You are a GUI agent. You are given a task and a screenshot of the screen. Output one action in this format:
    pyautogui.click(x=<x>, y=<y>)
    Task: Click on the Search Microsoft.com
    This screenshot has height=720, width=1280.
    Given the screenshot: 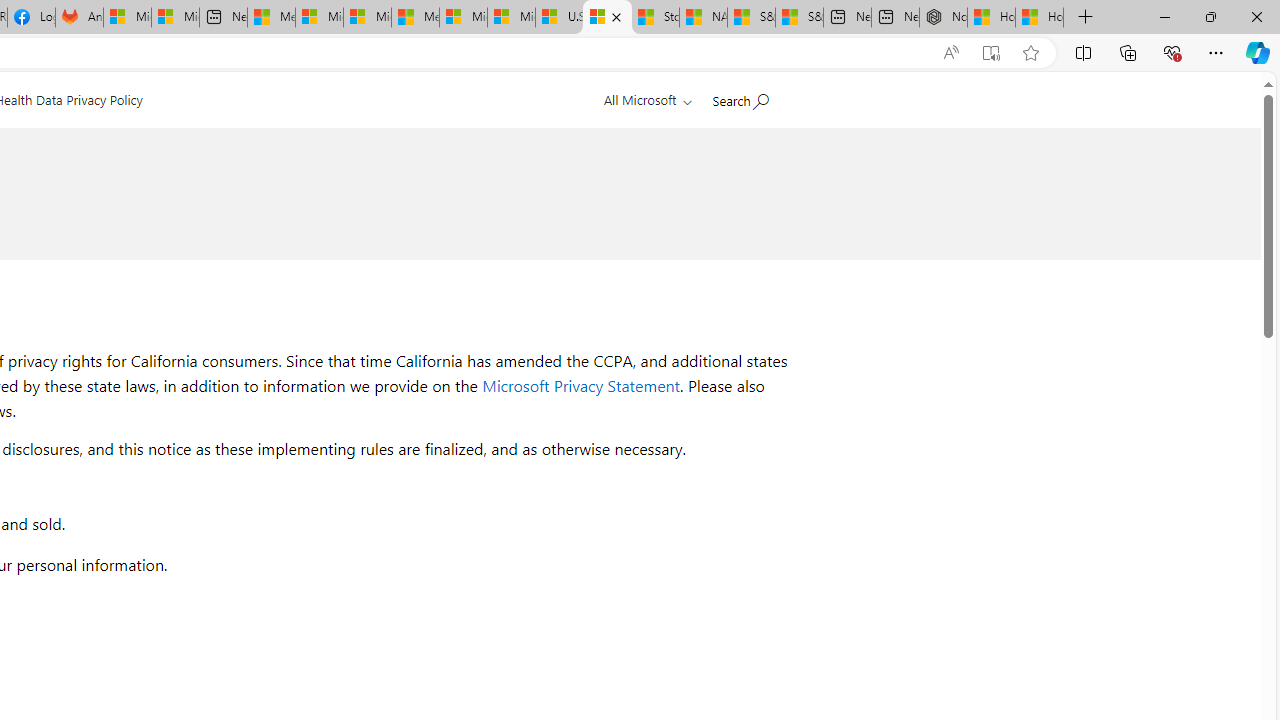 What is the action you would take?
    pyautogui.click(x=740, y=97)
    